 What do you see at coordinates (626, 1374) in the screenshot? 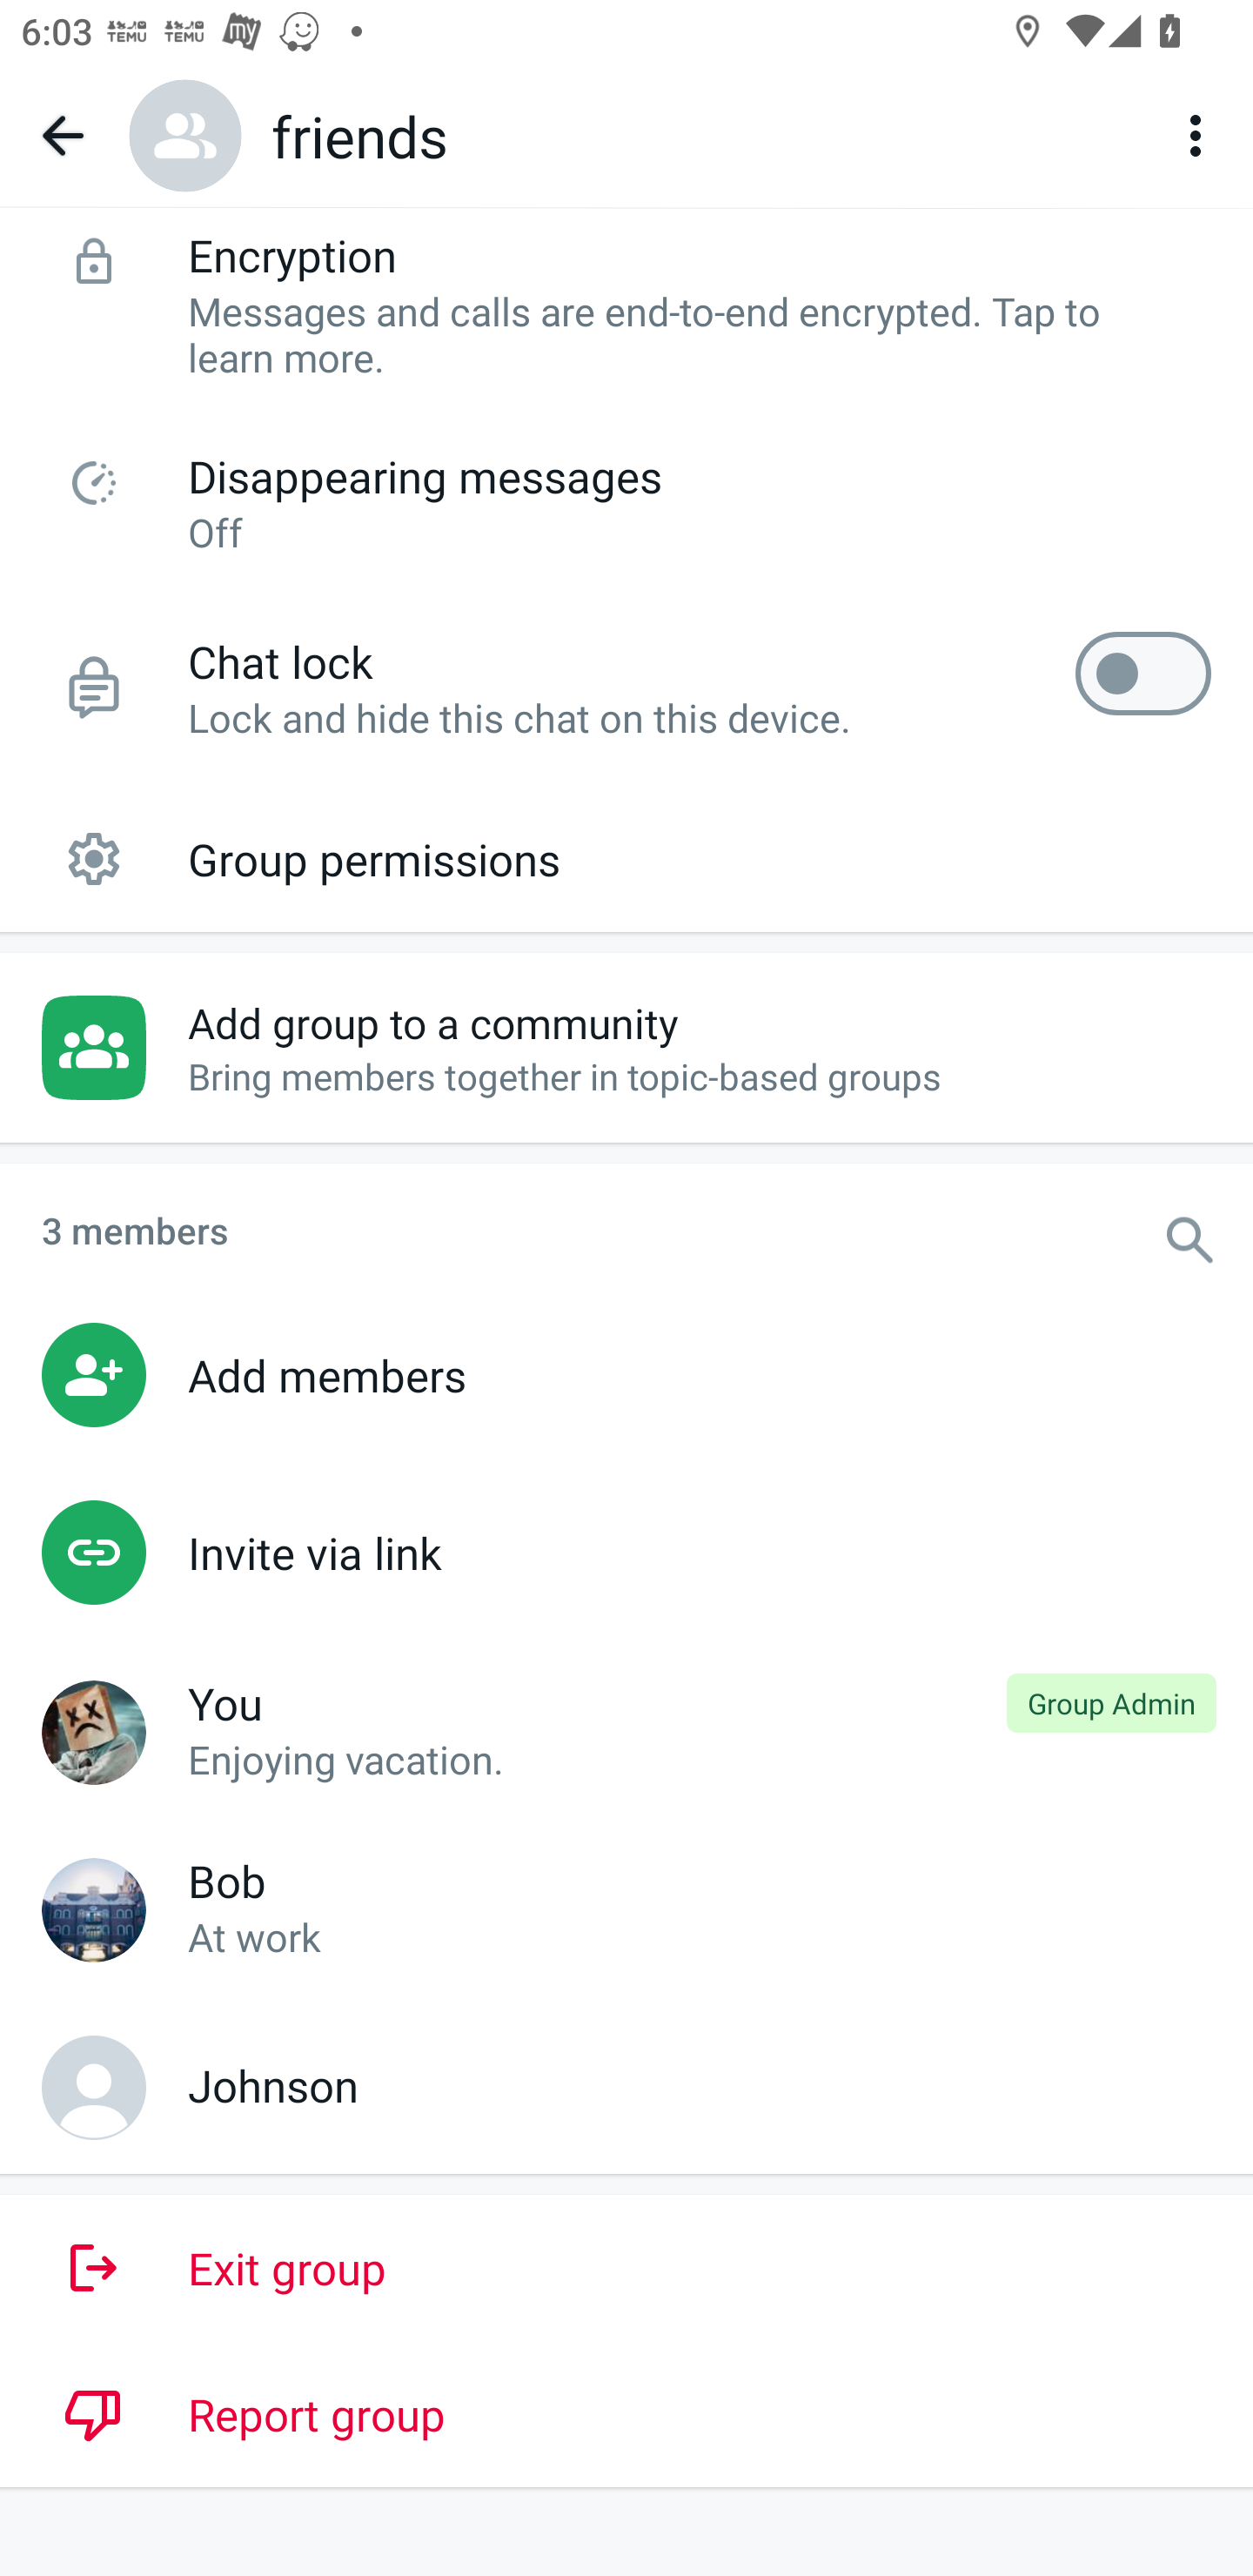
I see `Add members` at bounding box center [626, 1374].